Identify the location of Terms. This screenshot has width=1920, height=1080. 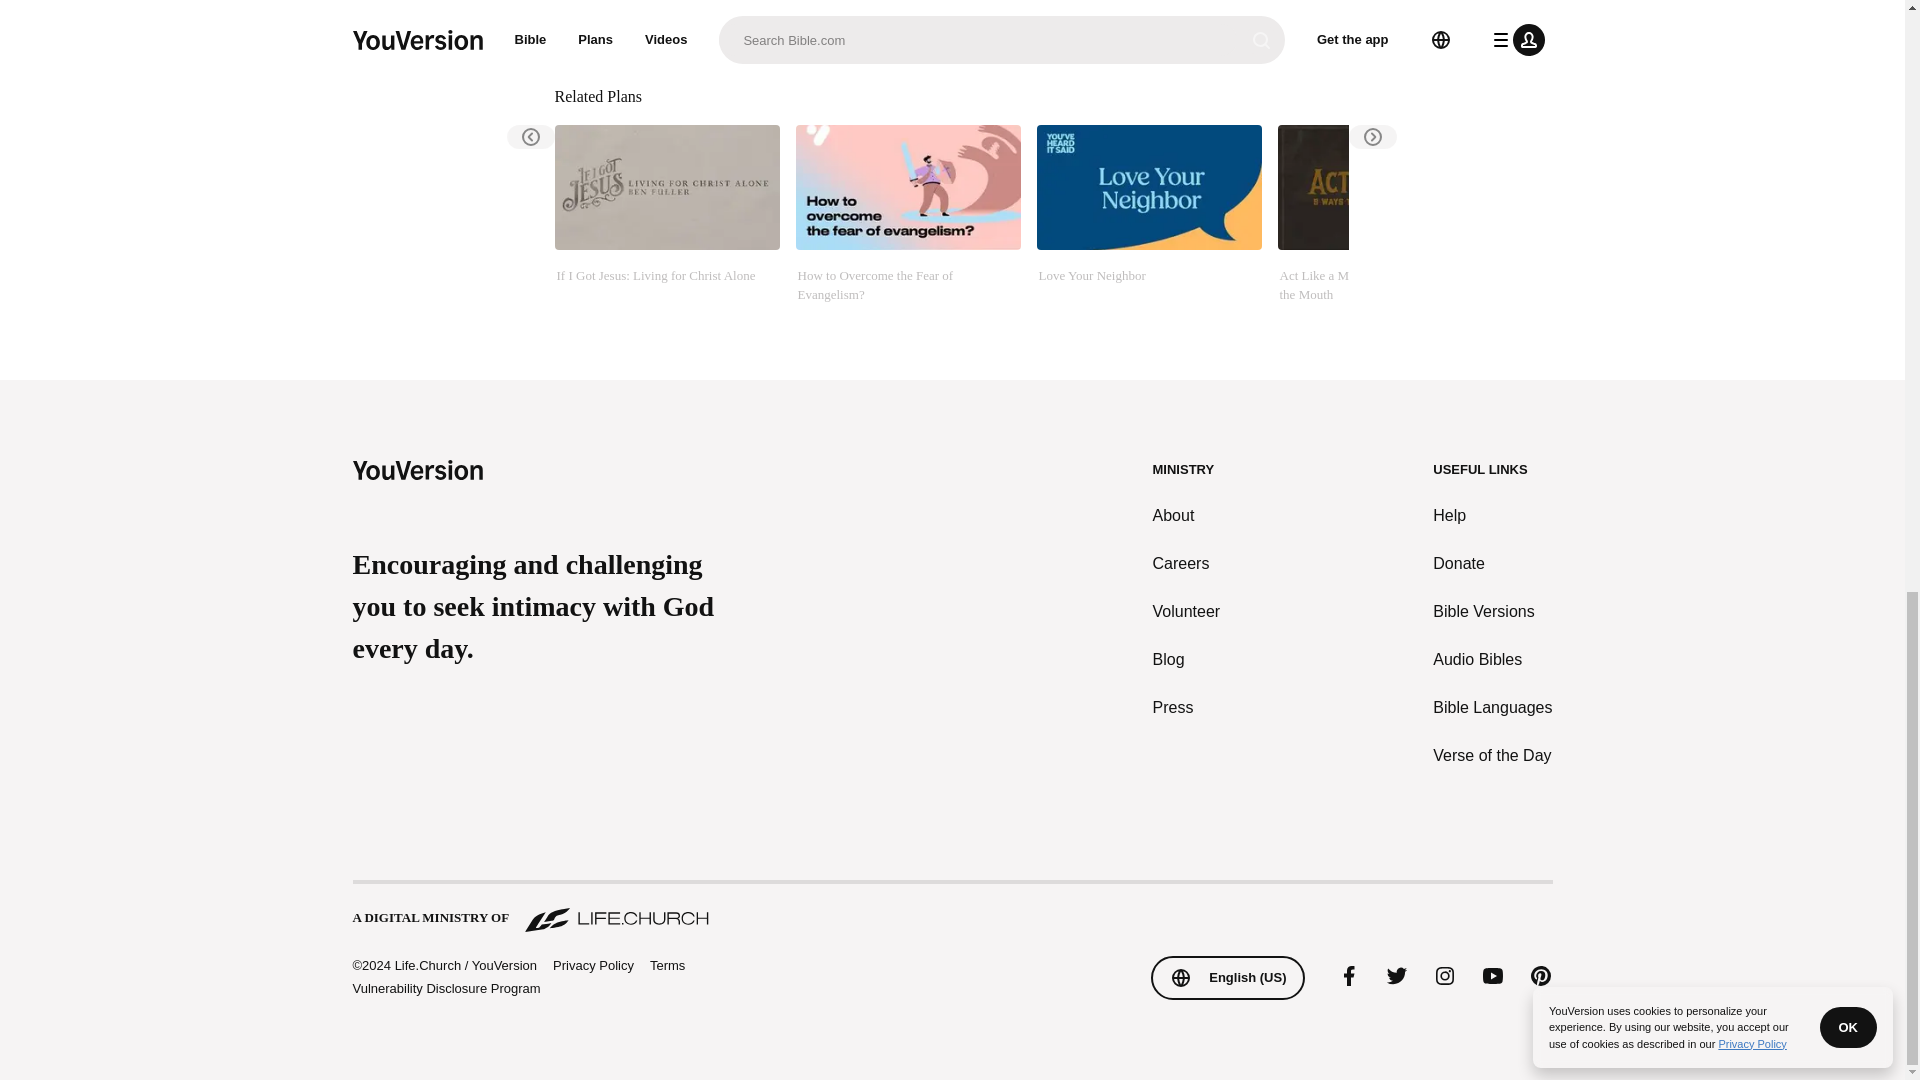
(668, 965).